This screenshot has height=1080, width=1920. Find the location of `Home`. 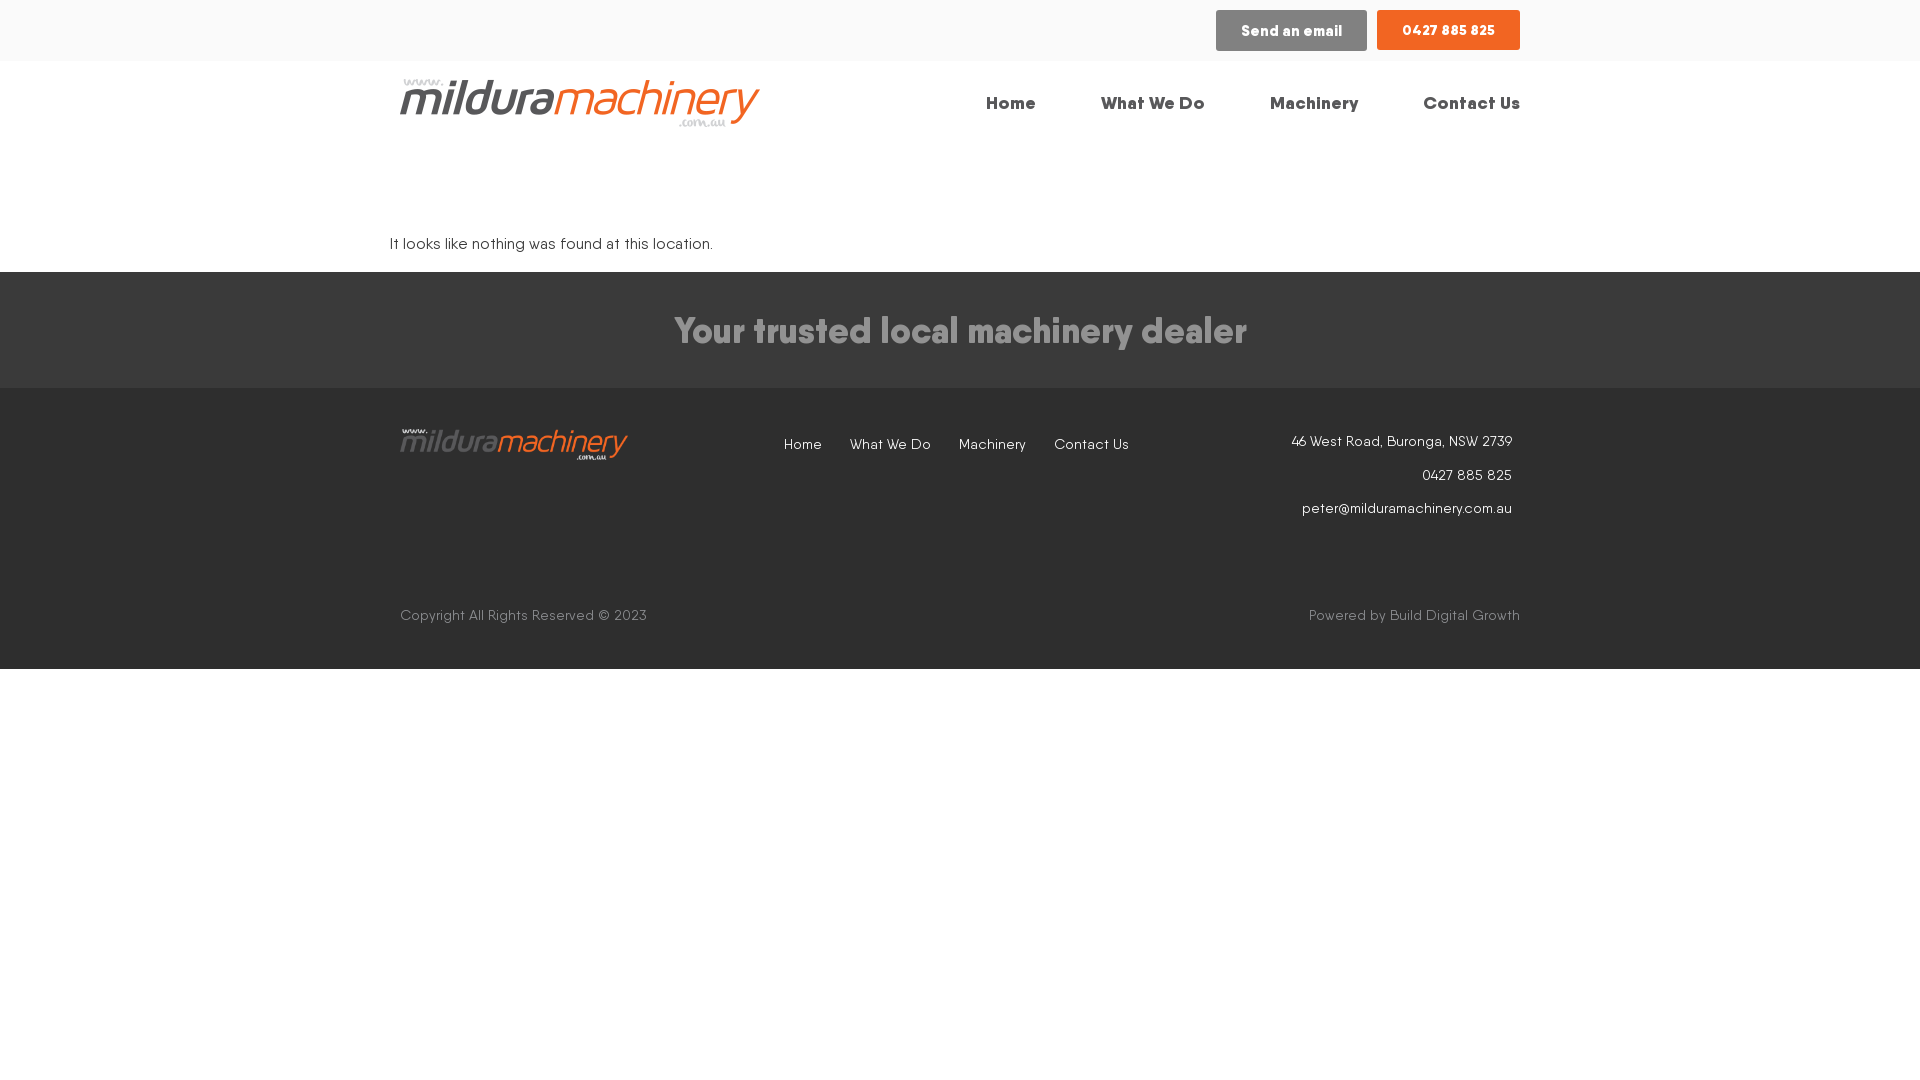

Home is located at coordinates (803, 444).